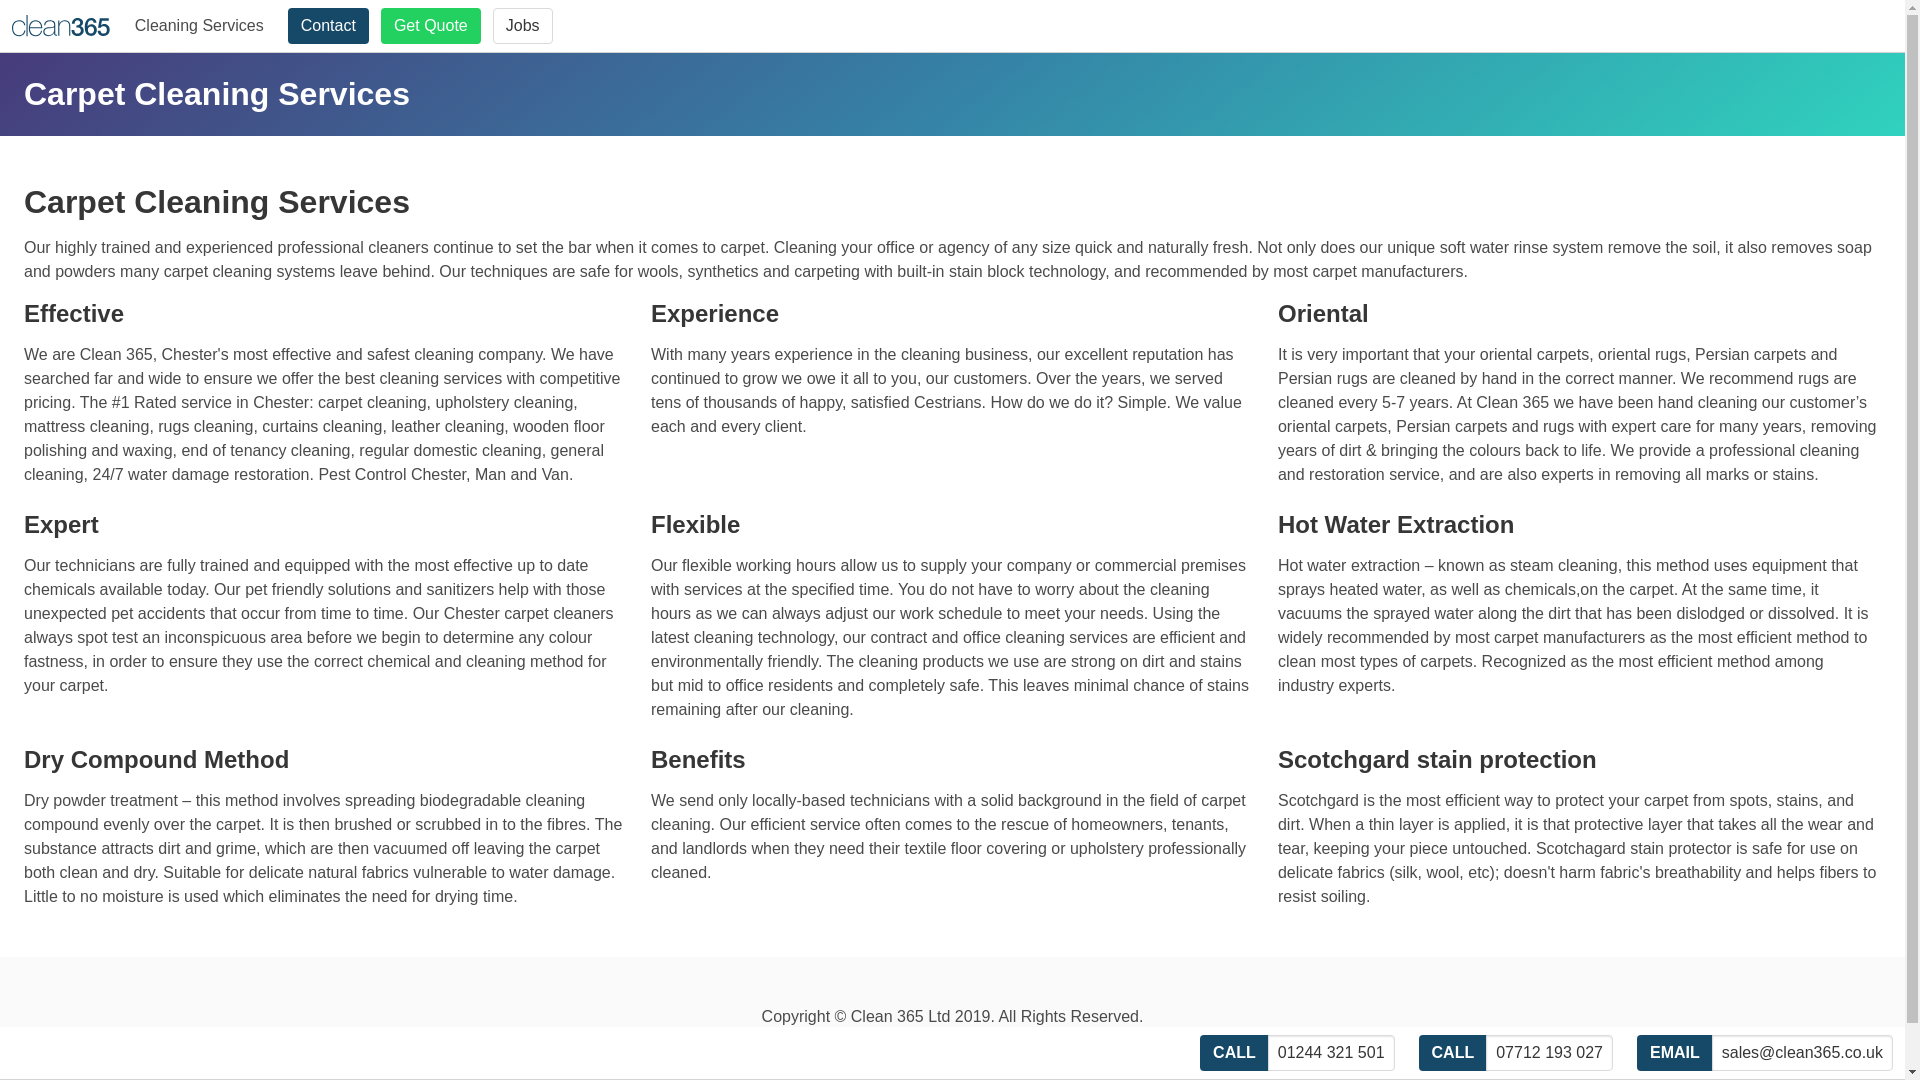  Describe the element at coordinates (430, 26) in the screenshot. I see `Get Quote` at that location.